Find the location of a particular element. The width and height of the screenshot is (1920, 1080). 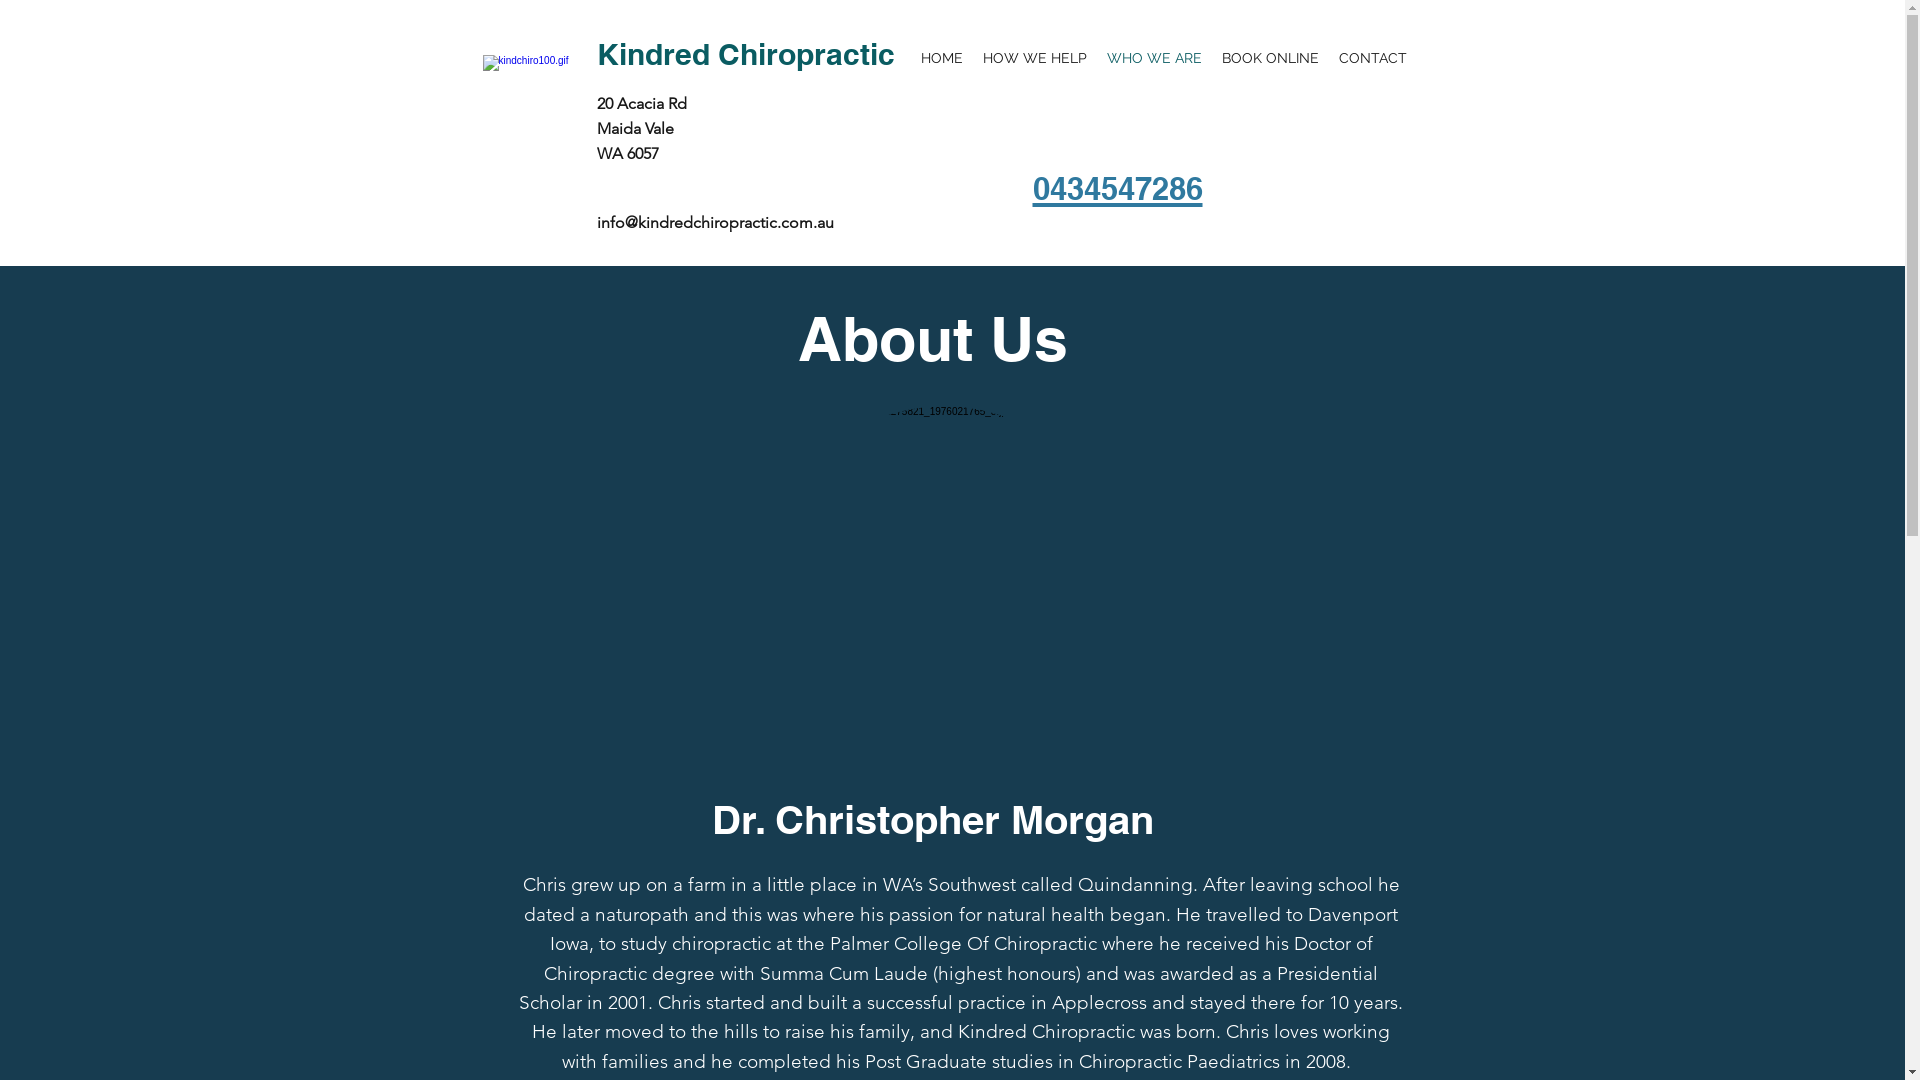

BOOK ONLINE is located at coordinates (1270, 58).